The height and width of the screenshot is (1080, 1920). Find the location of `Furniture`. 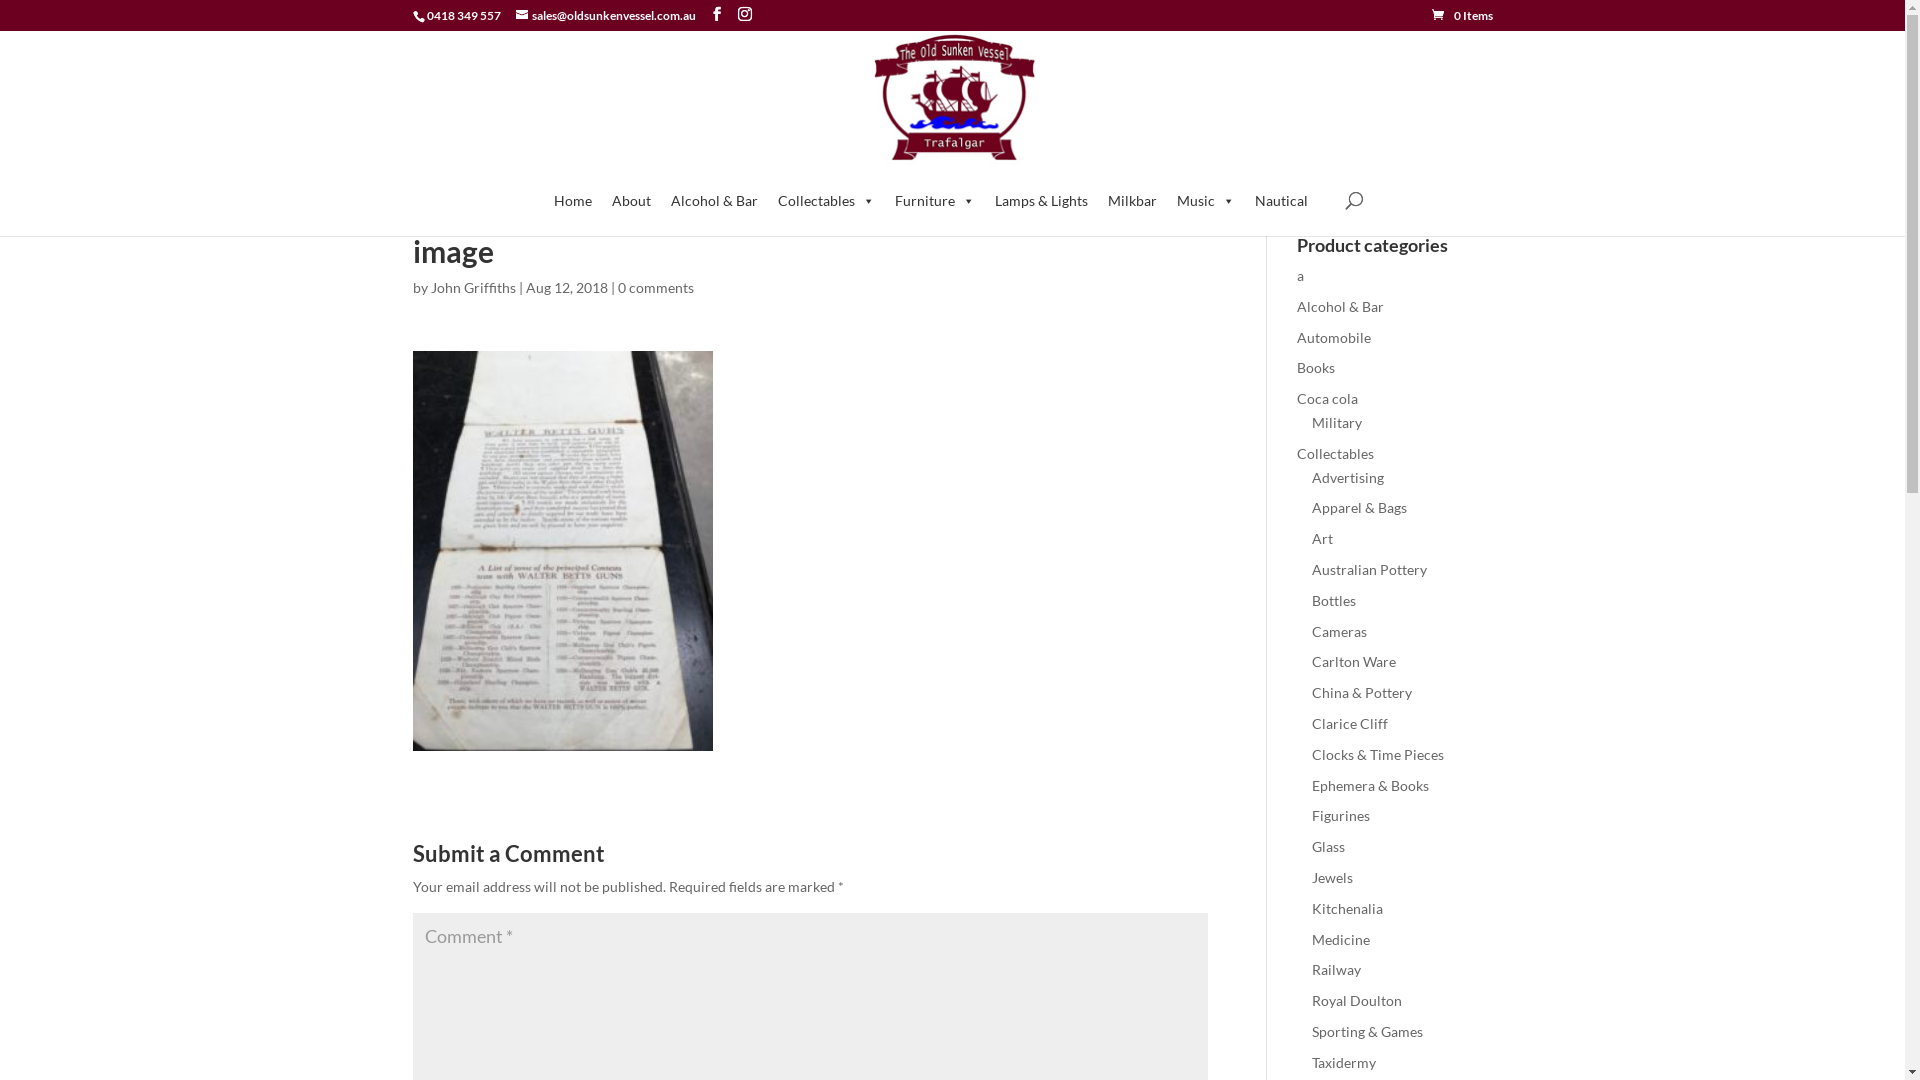

Furniture is located at coordinates (935, 201).